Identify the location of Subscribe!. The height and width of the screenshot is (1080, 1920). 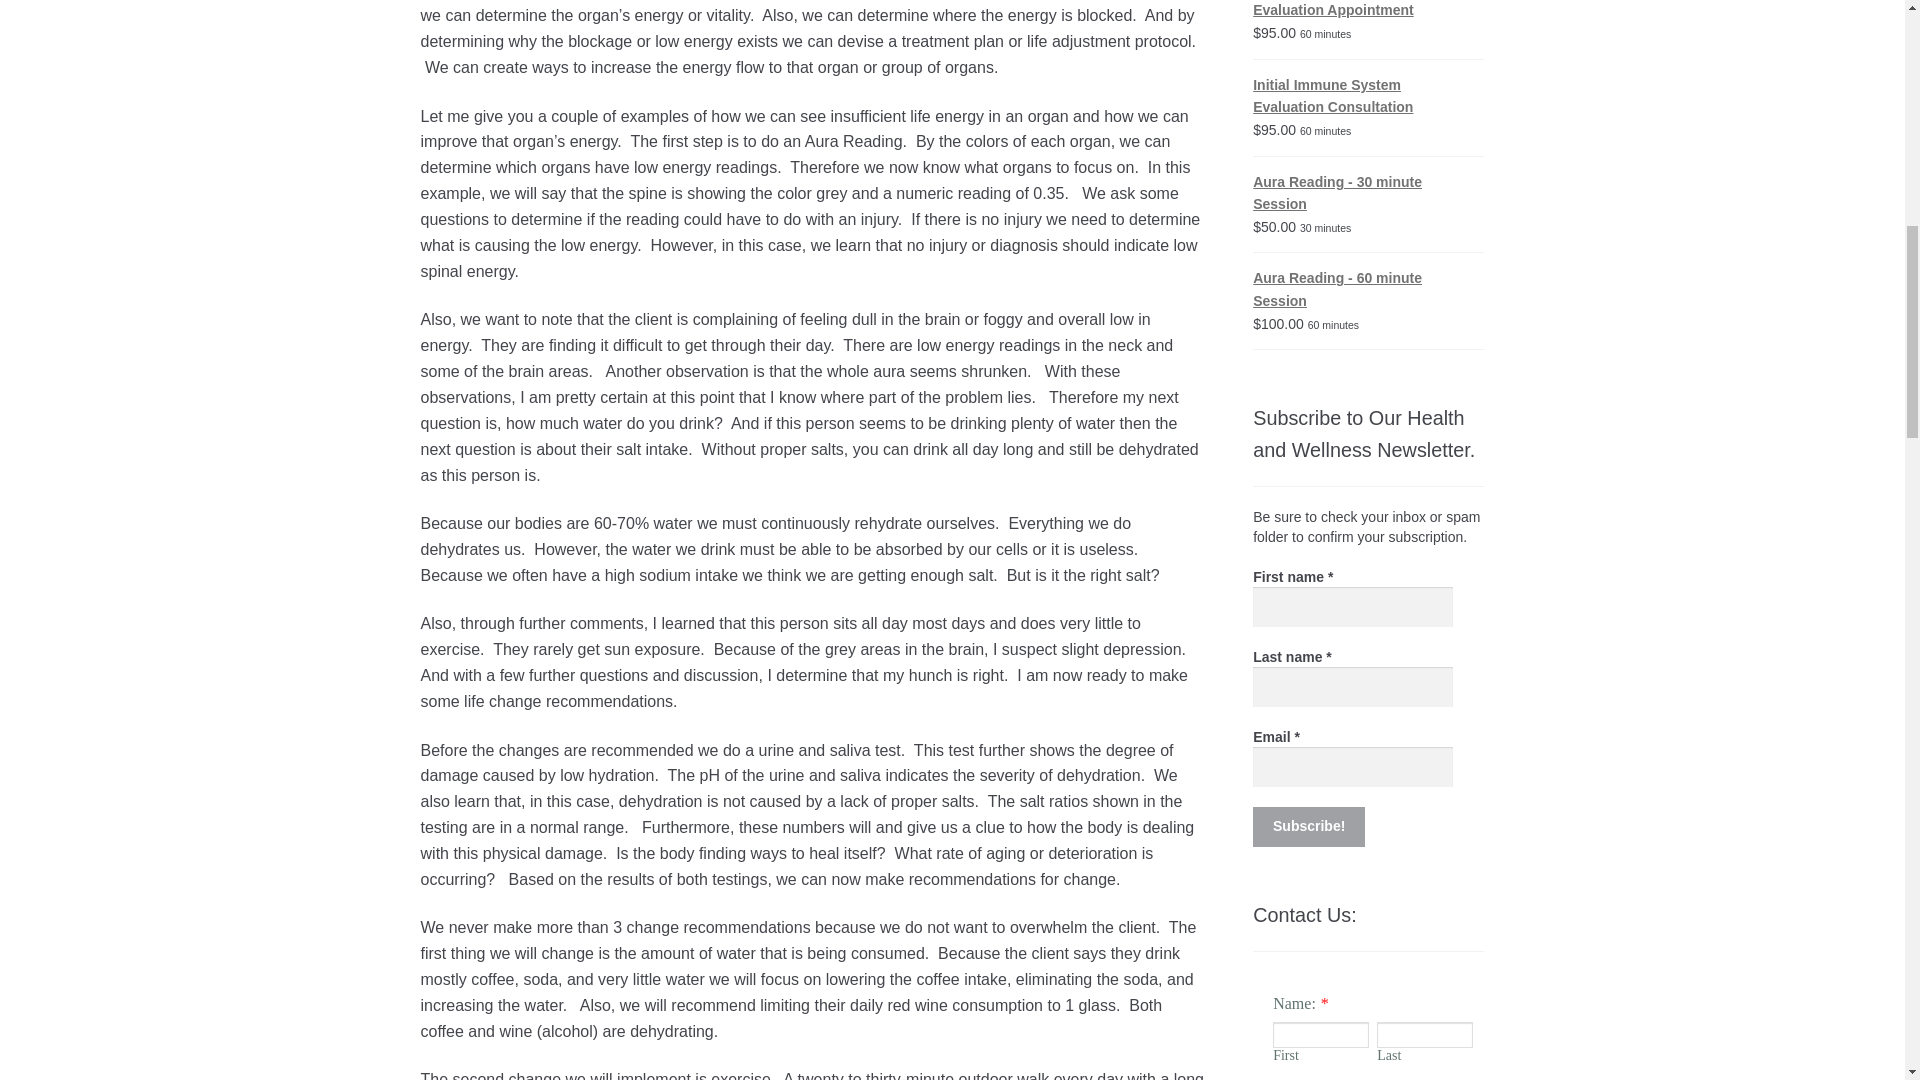
(1309, 826).